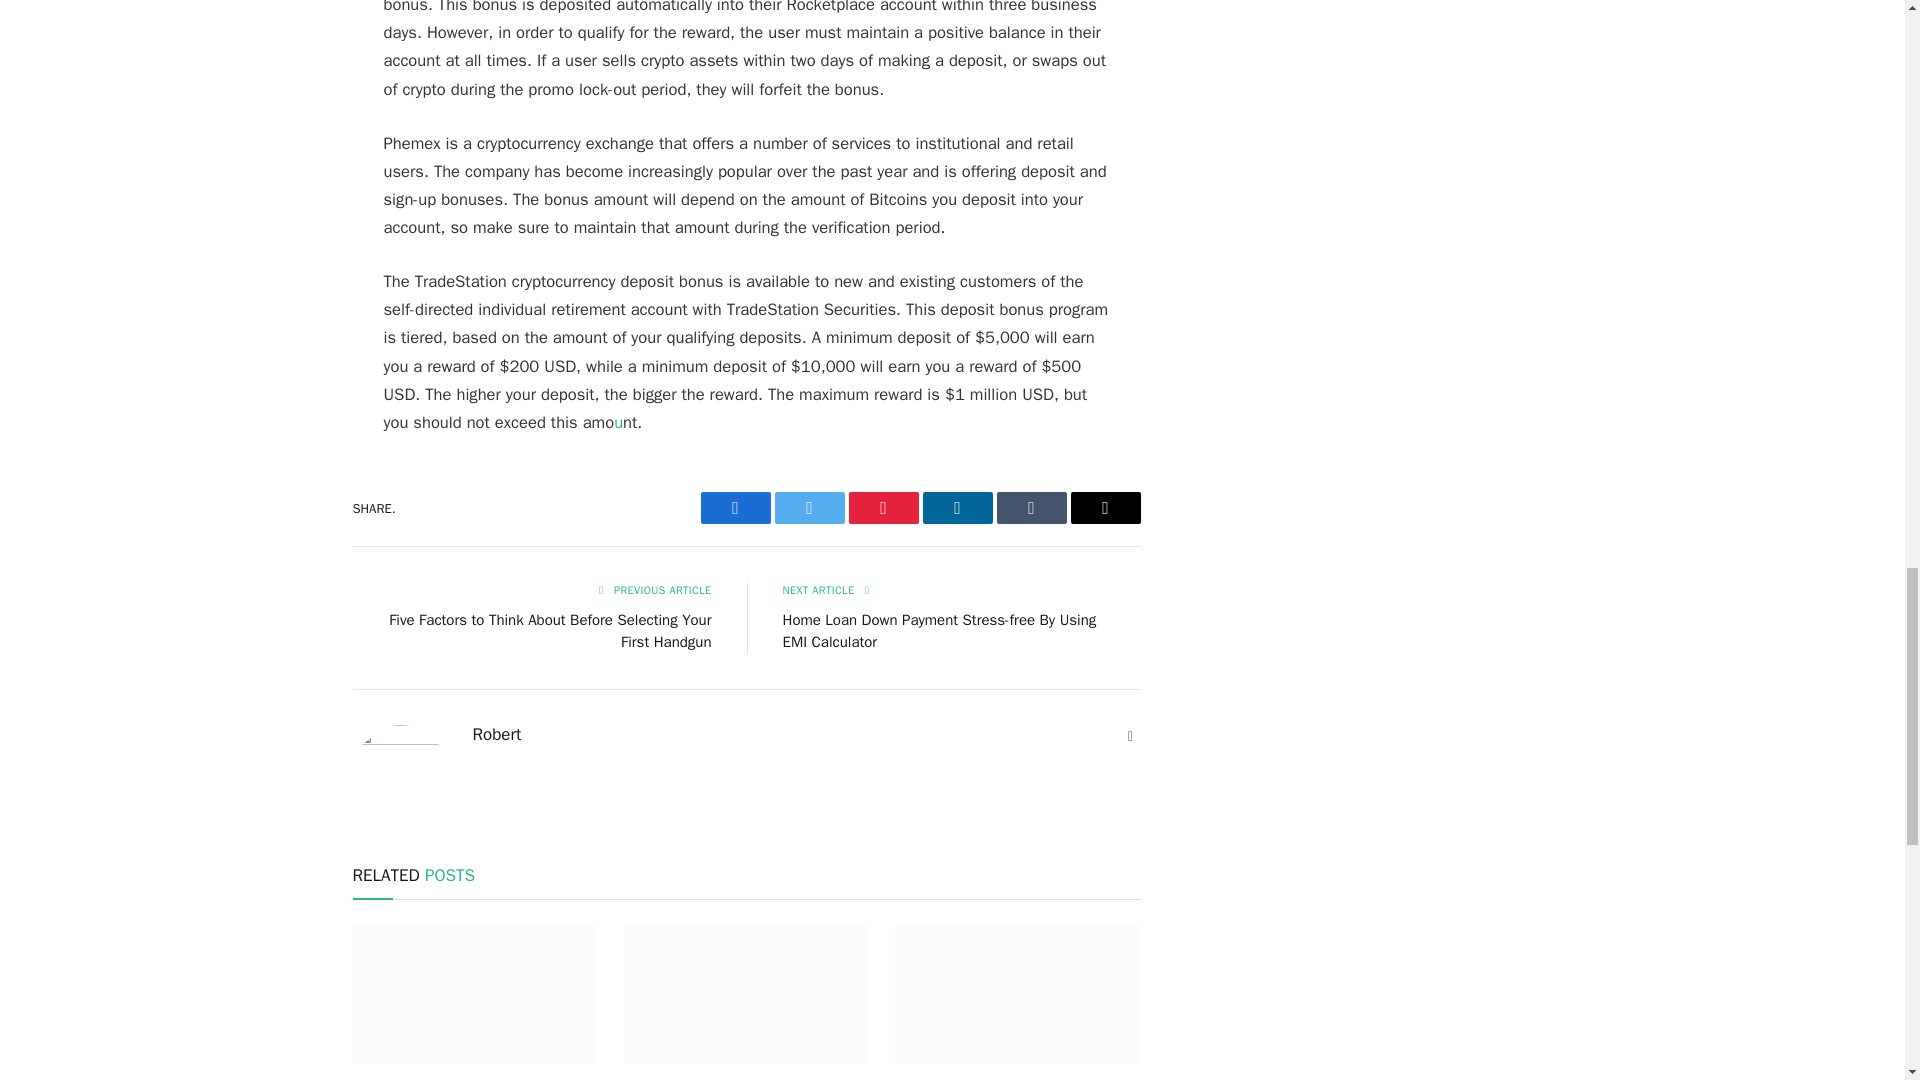  I want to click on Twitter, so click(808, 508).